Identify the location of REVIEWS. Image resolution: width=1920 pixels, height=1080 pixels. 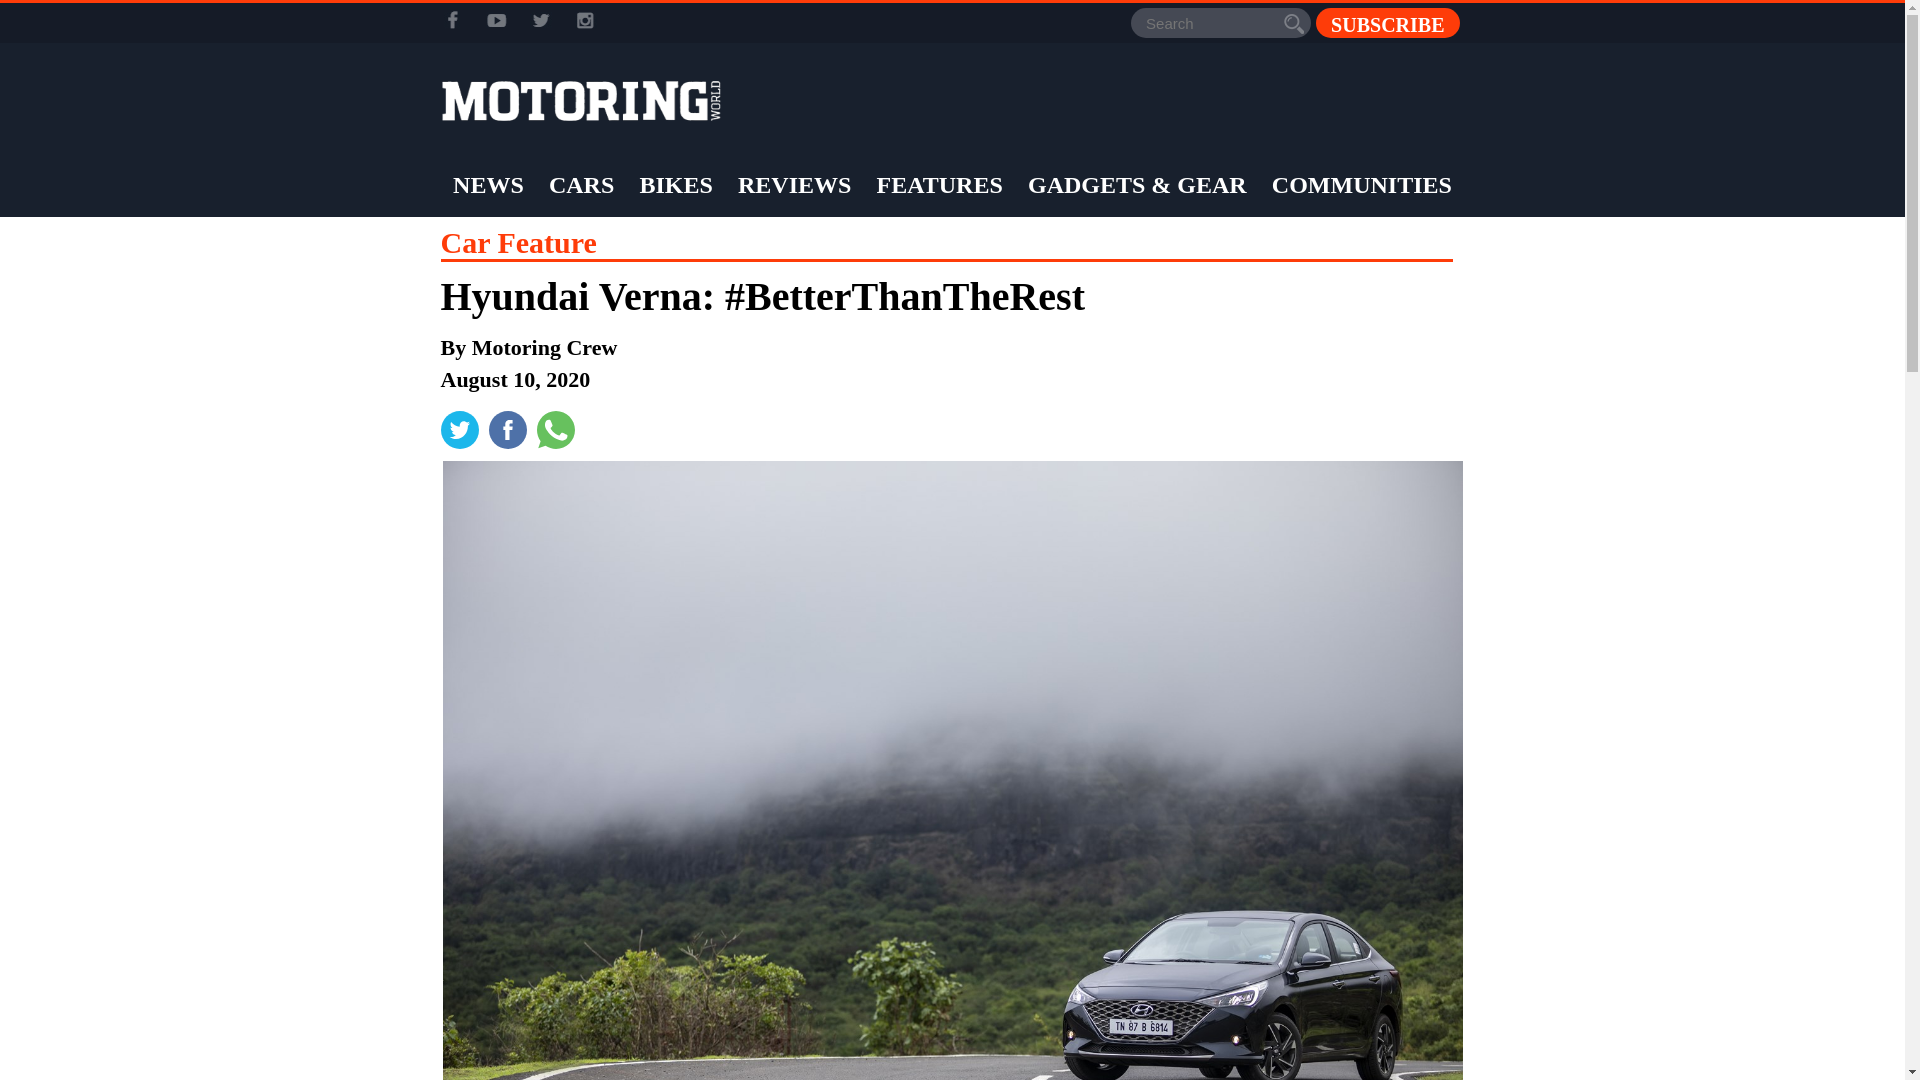
(794, 185).